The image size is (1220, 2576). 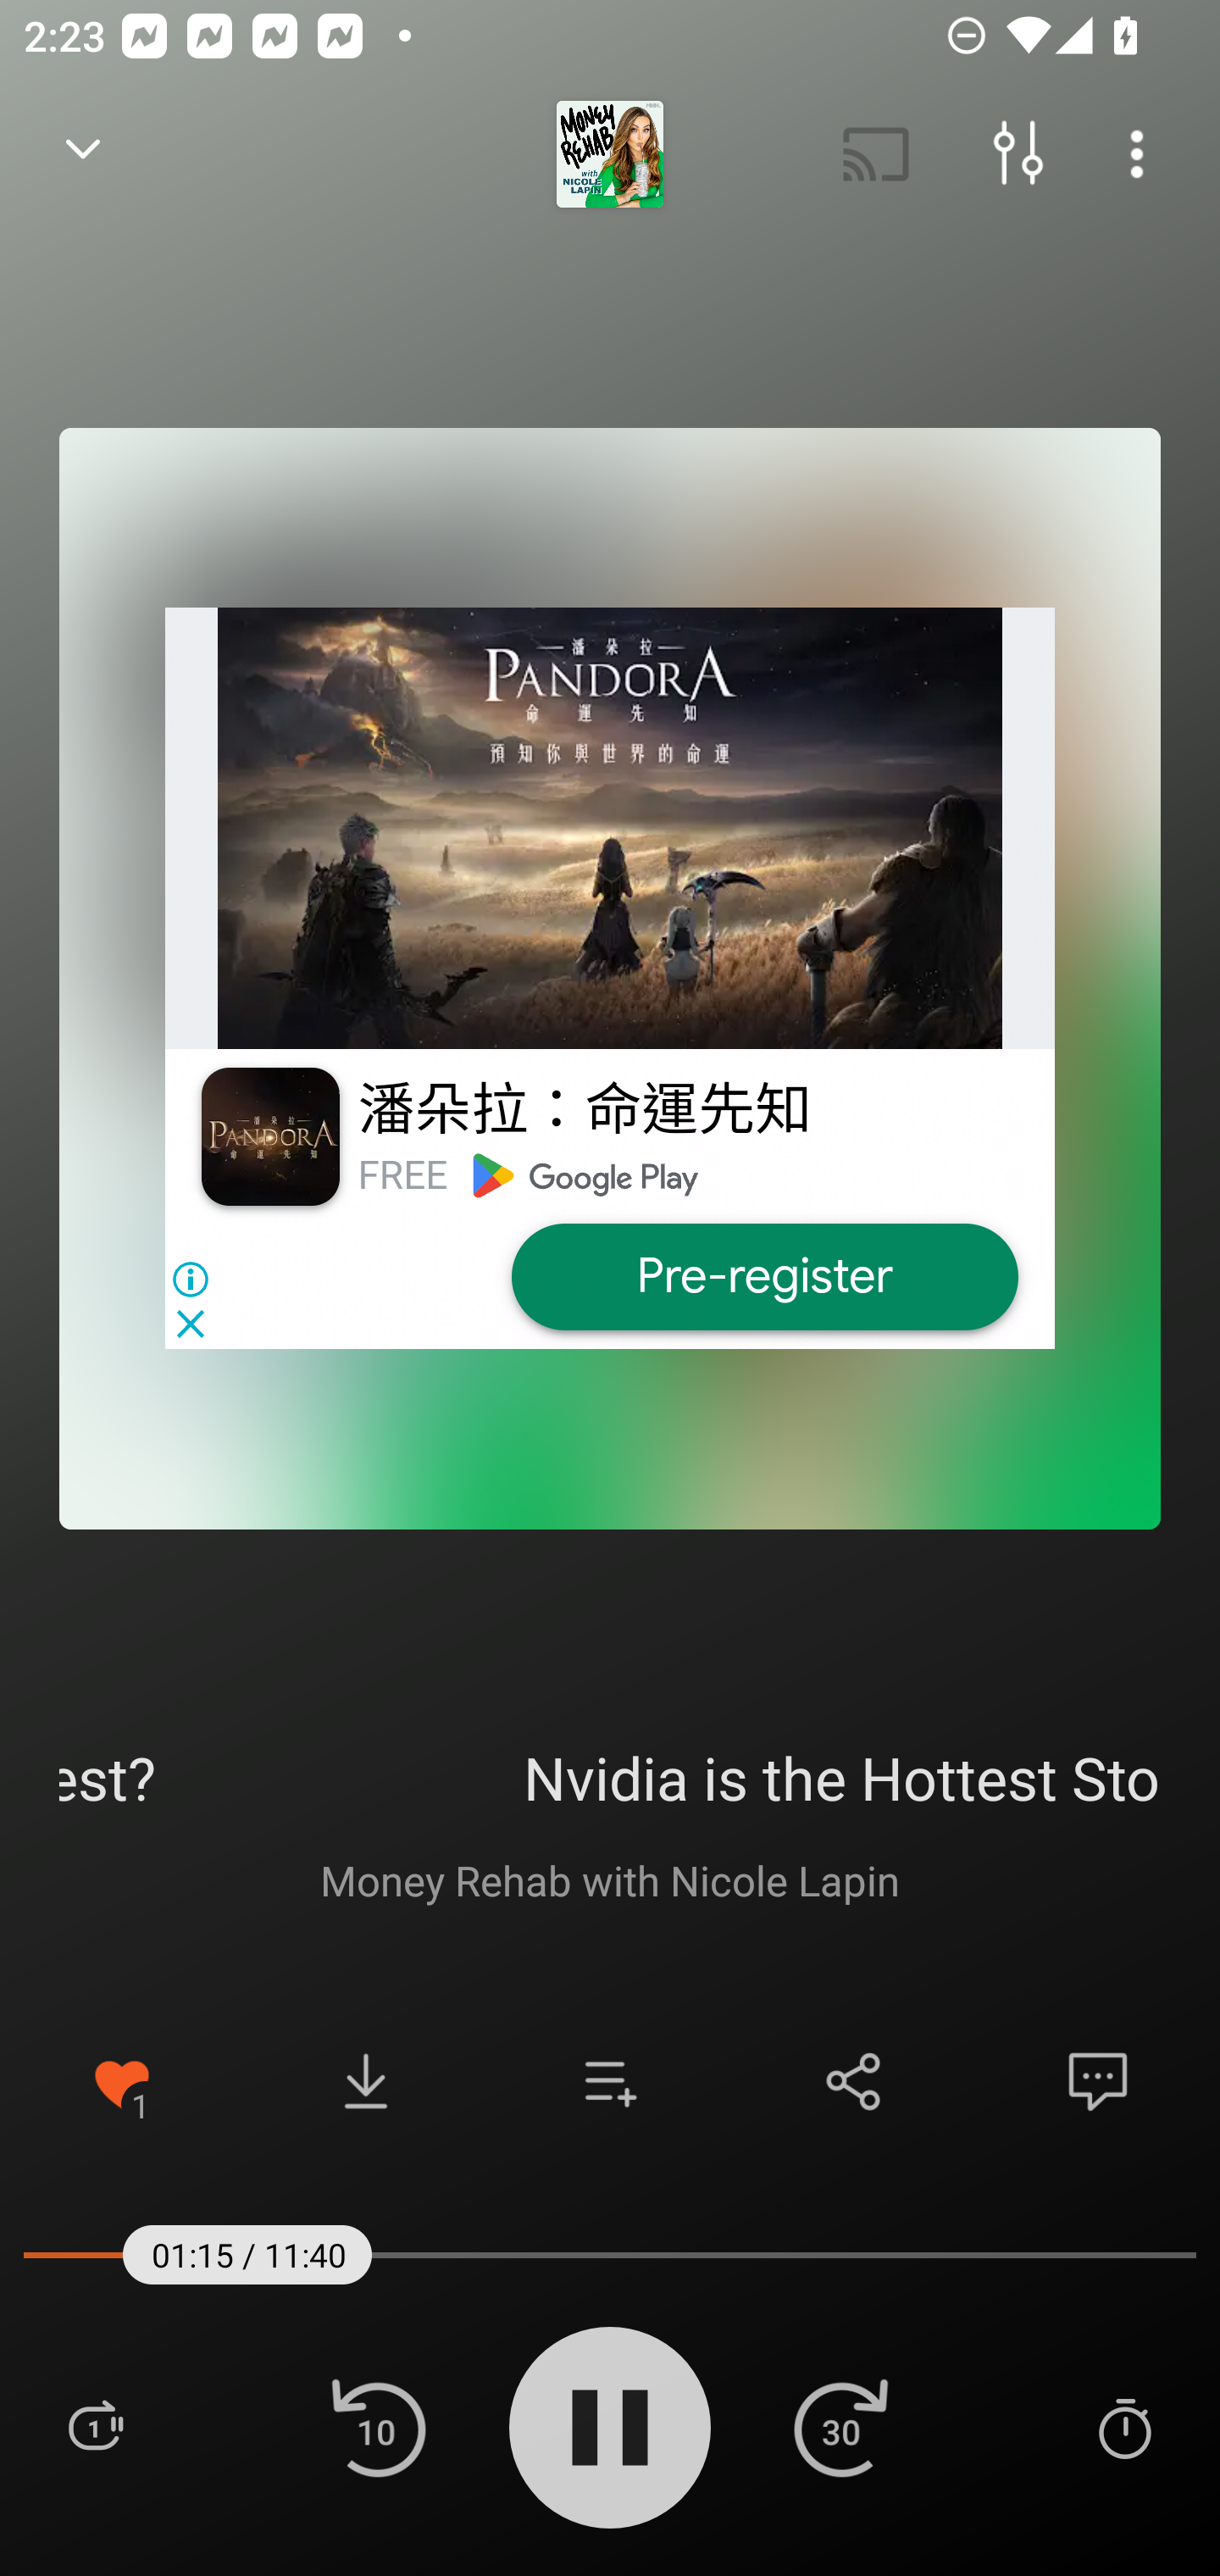 I want to click on 潘朵拉：命運先知, so click(x=585, y=1110).